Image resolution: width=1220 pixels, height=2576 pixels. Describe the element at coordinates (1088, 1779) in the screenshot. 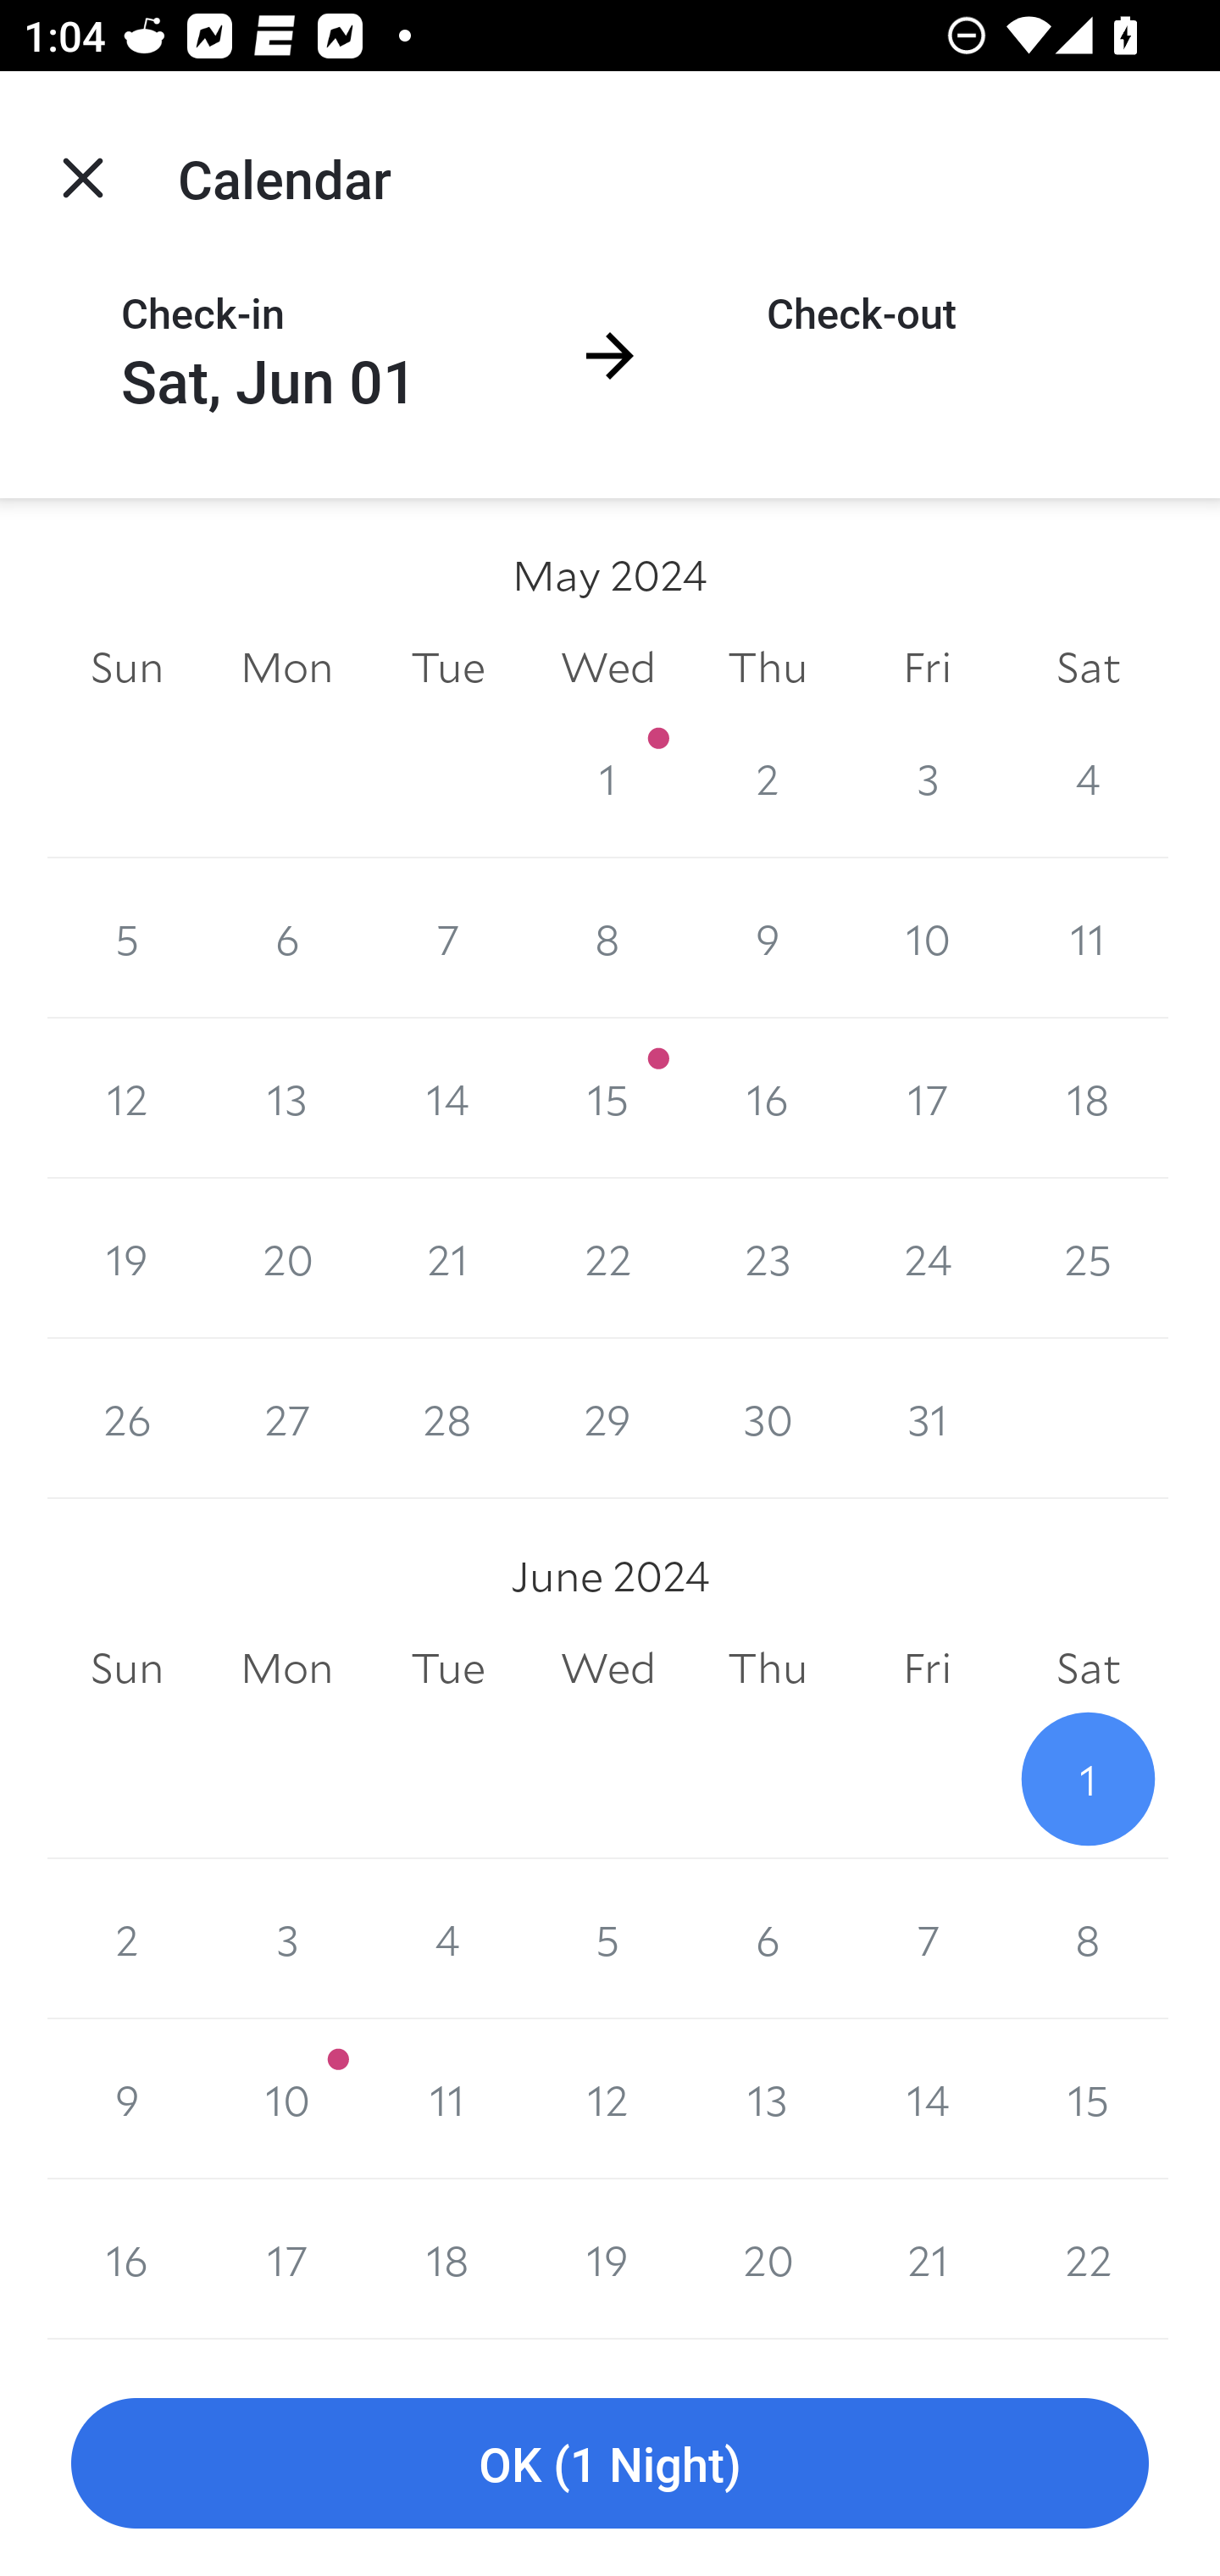

I see `1 1 June 2024` at that location.